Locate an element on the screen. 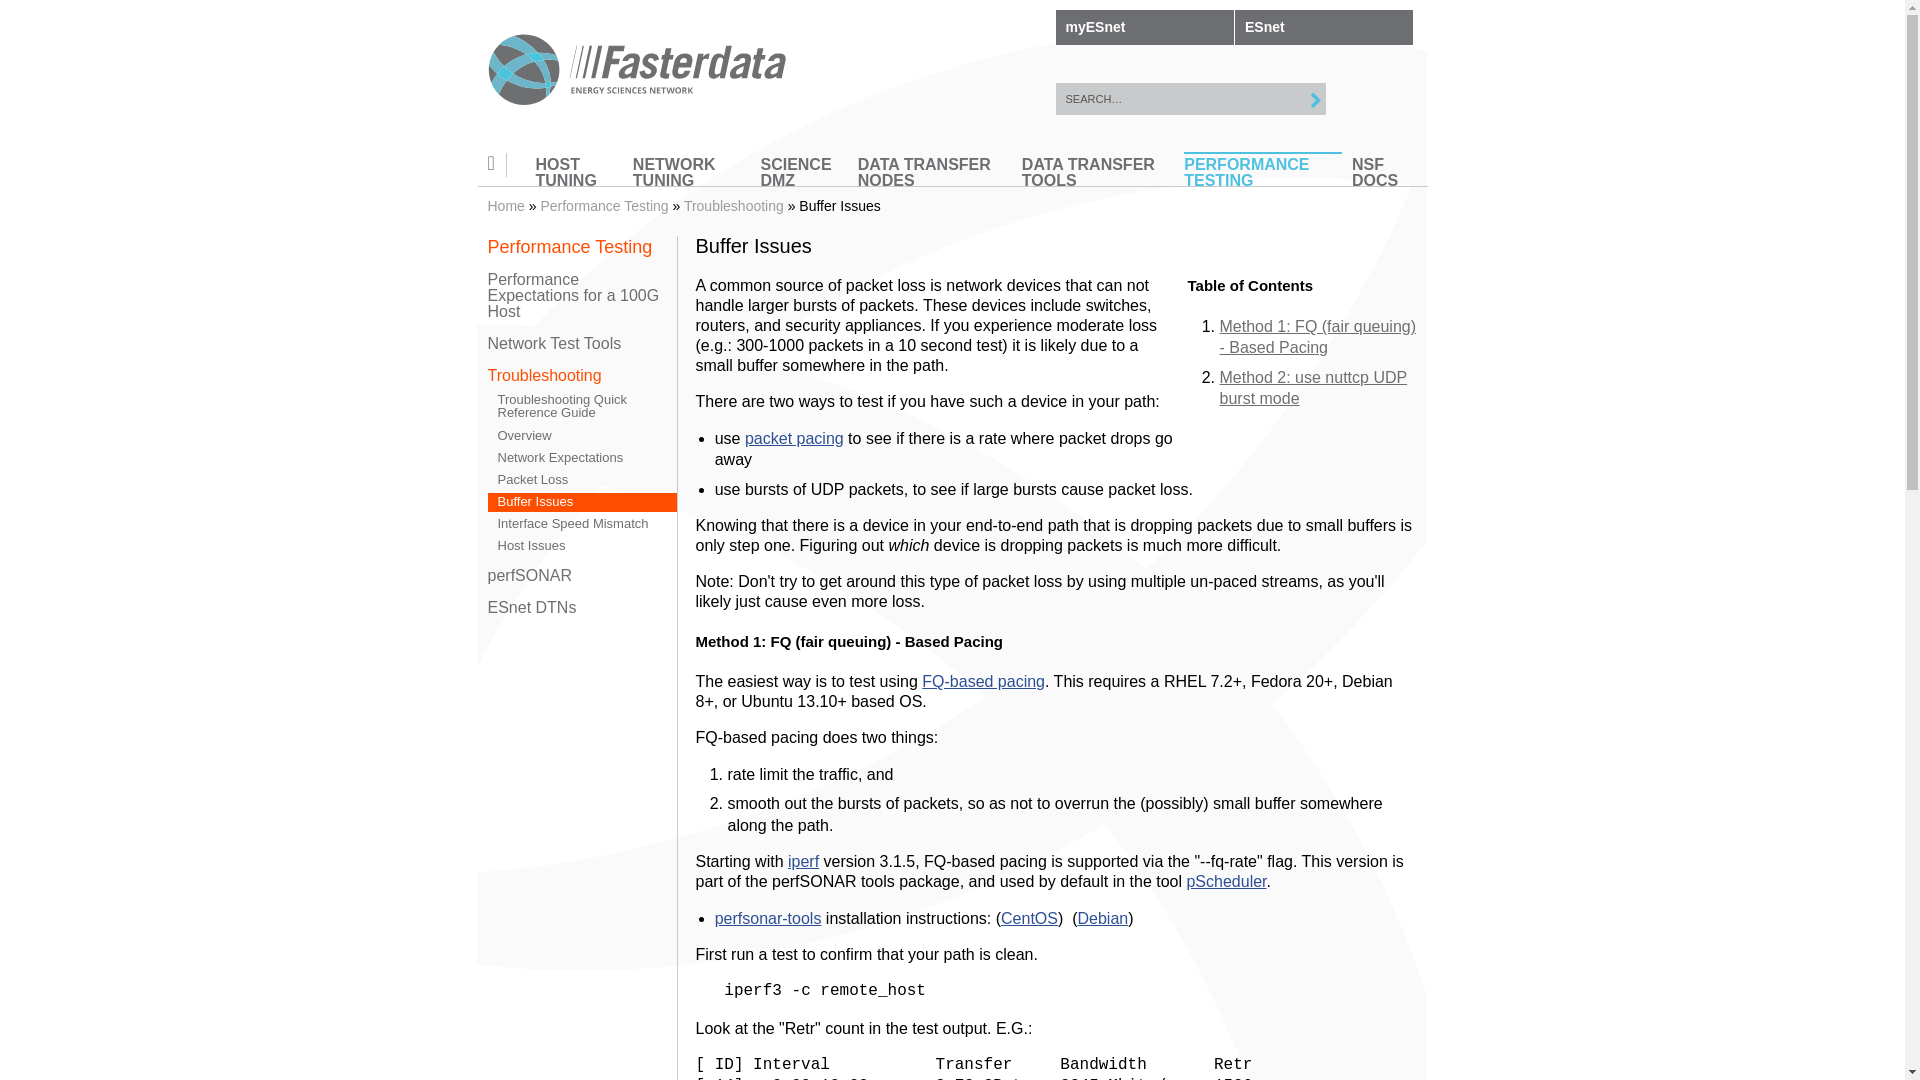 This screenshot has height=1080, width=1920. perfSONAR bundle options is located at coordinates (768, 918).